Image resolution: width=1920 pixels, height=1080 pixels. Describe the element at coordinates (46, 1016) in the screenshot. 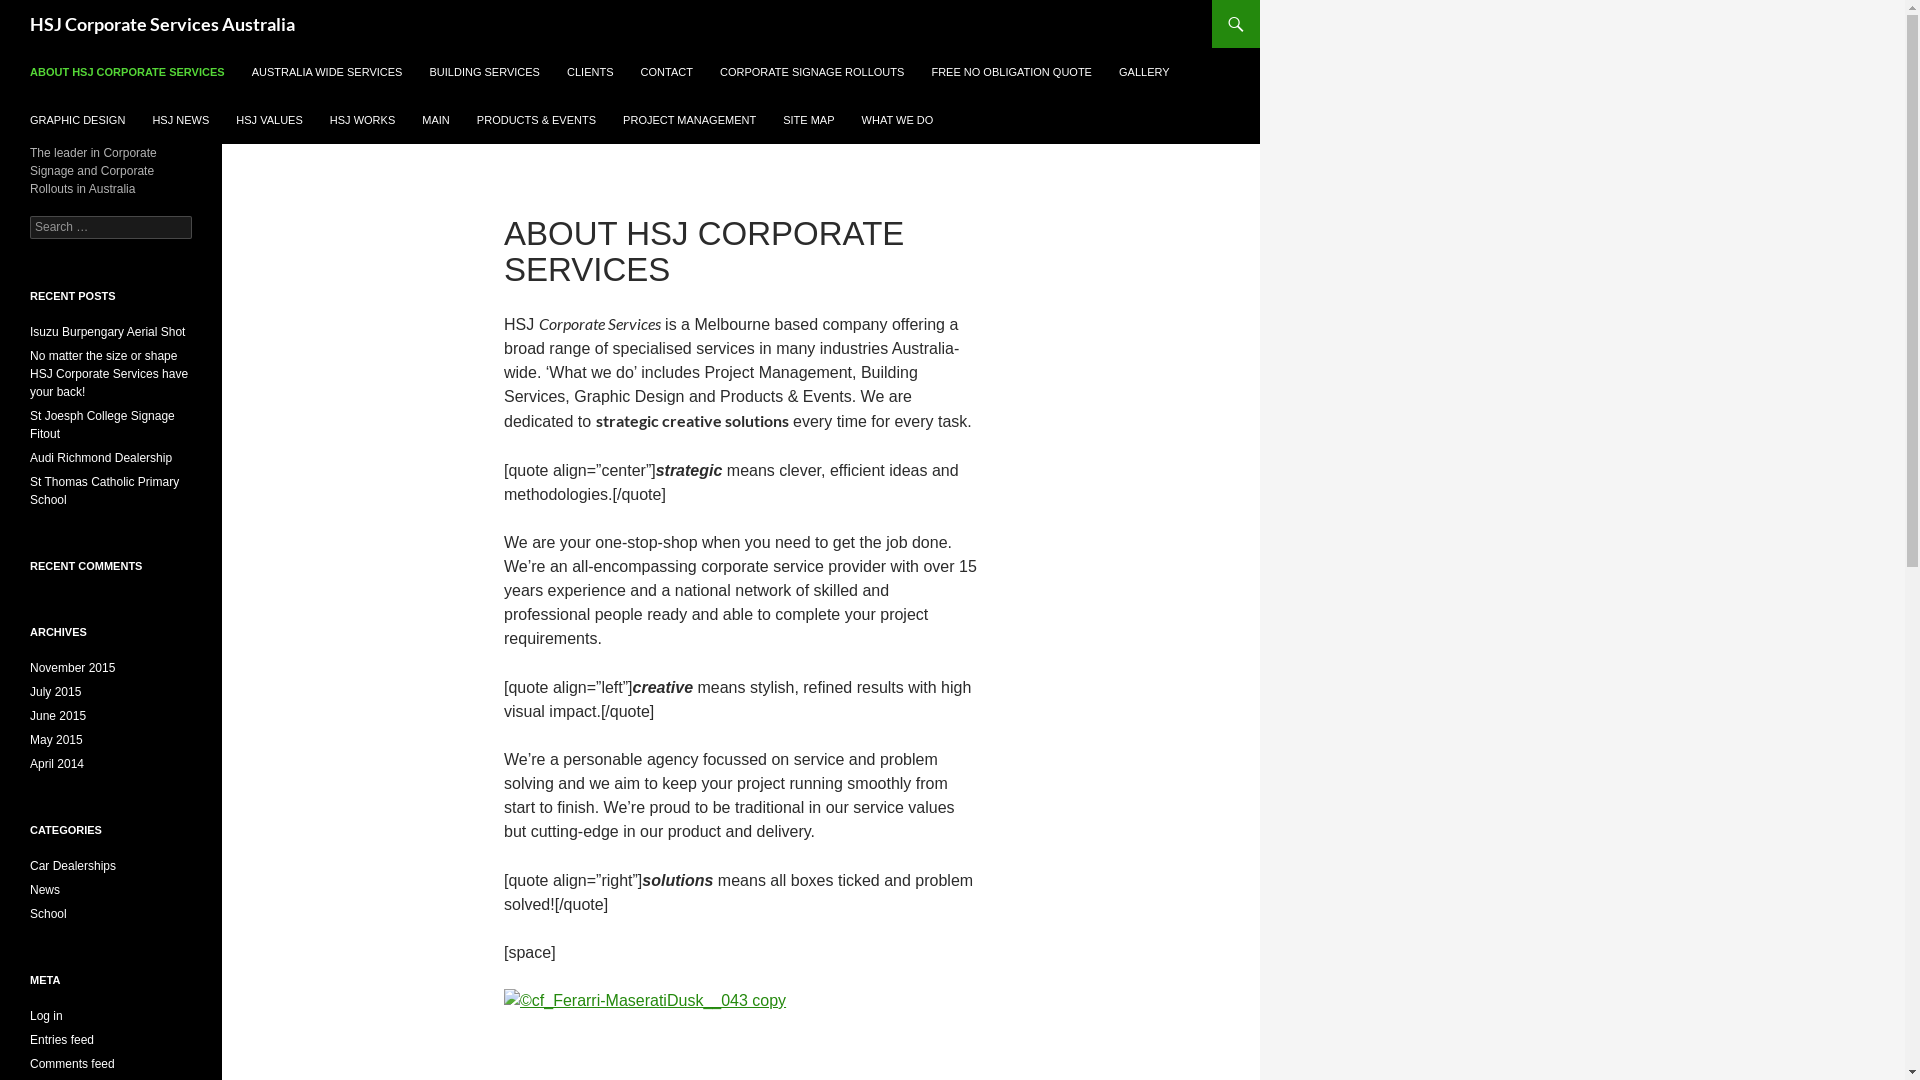

I see `Log in` at that location.